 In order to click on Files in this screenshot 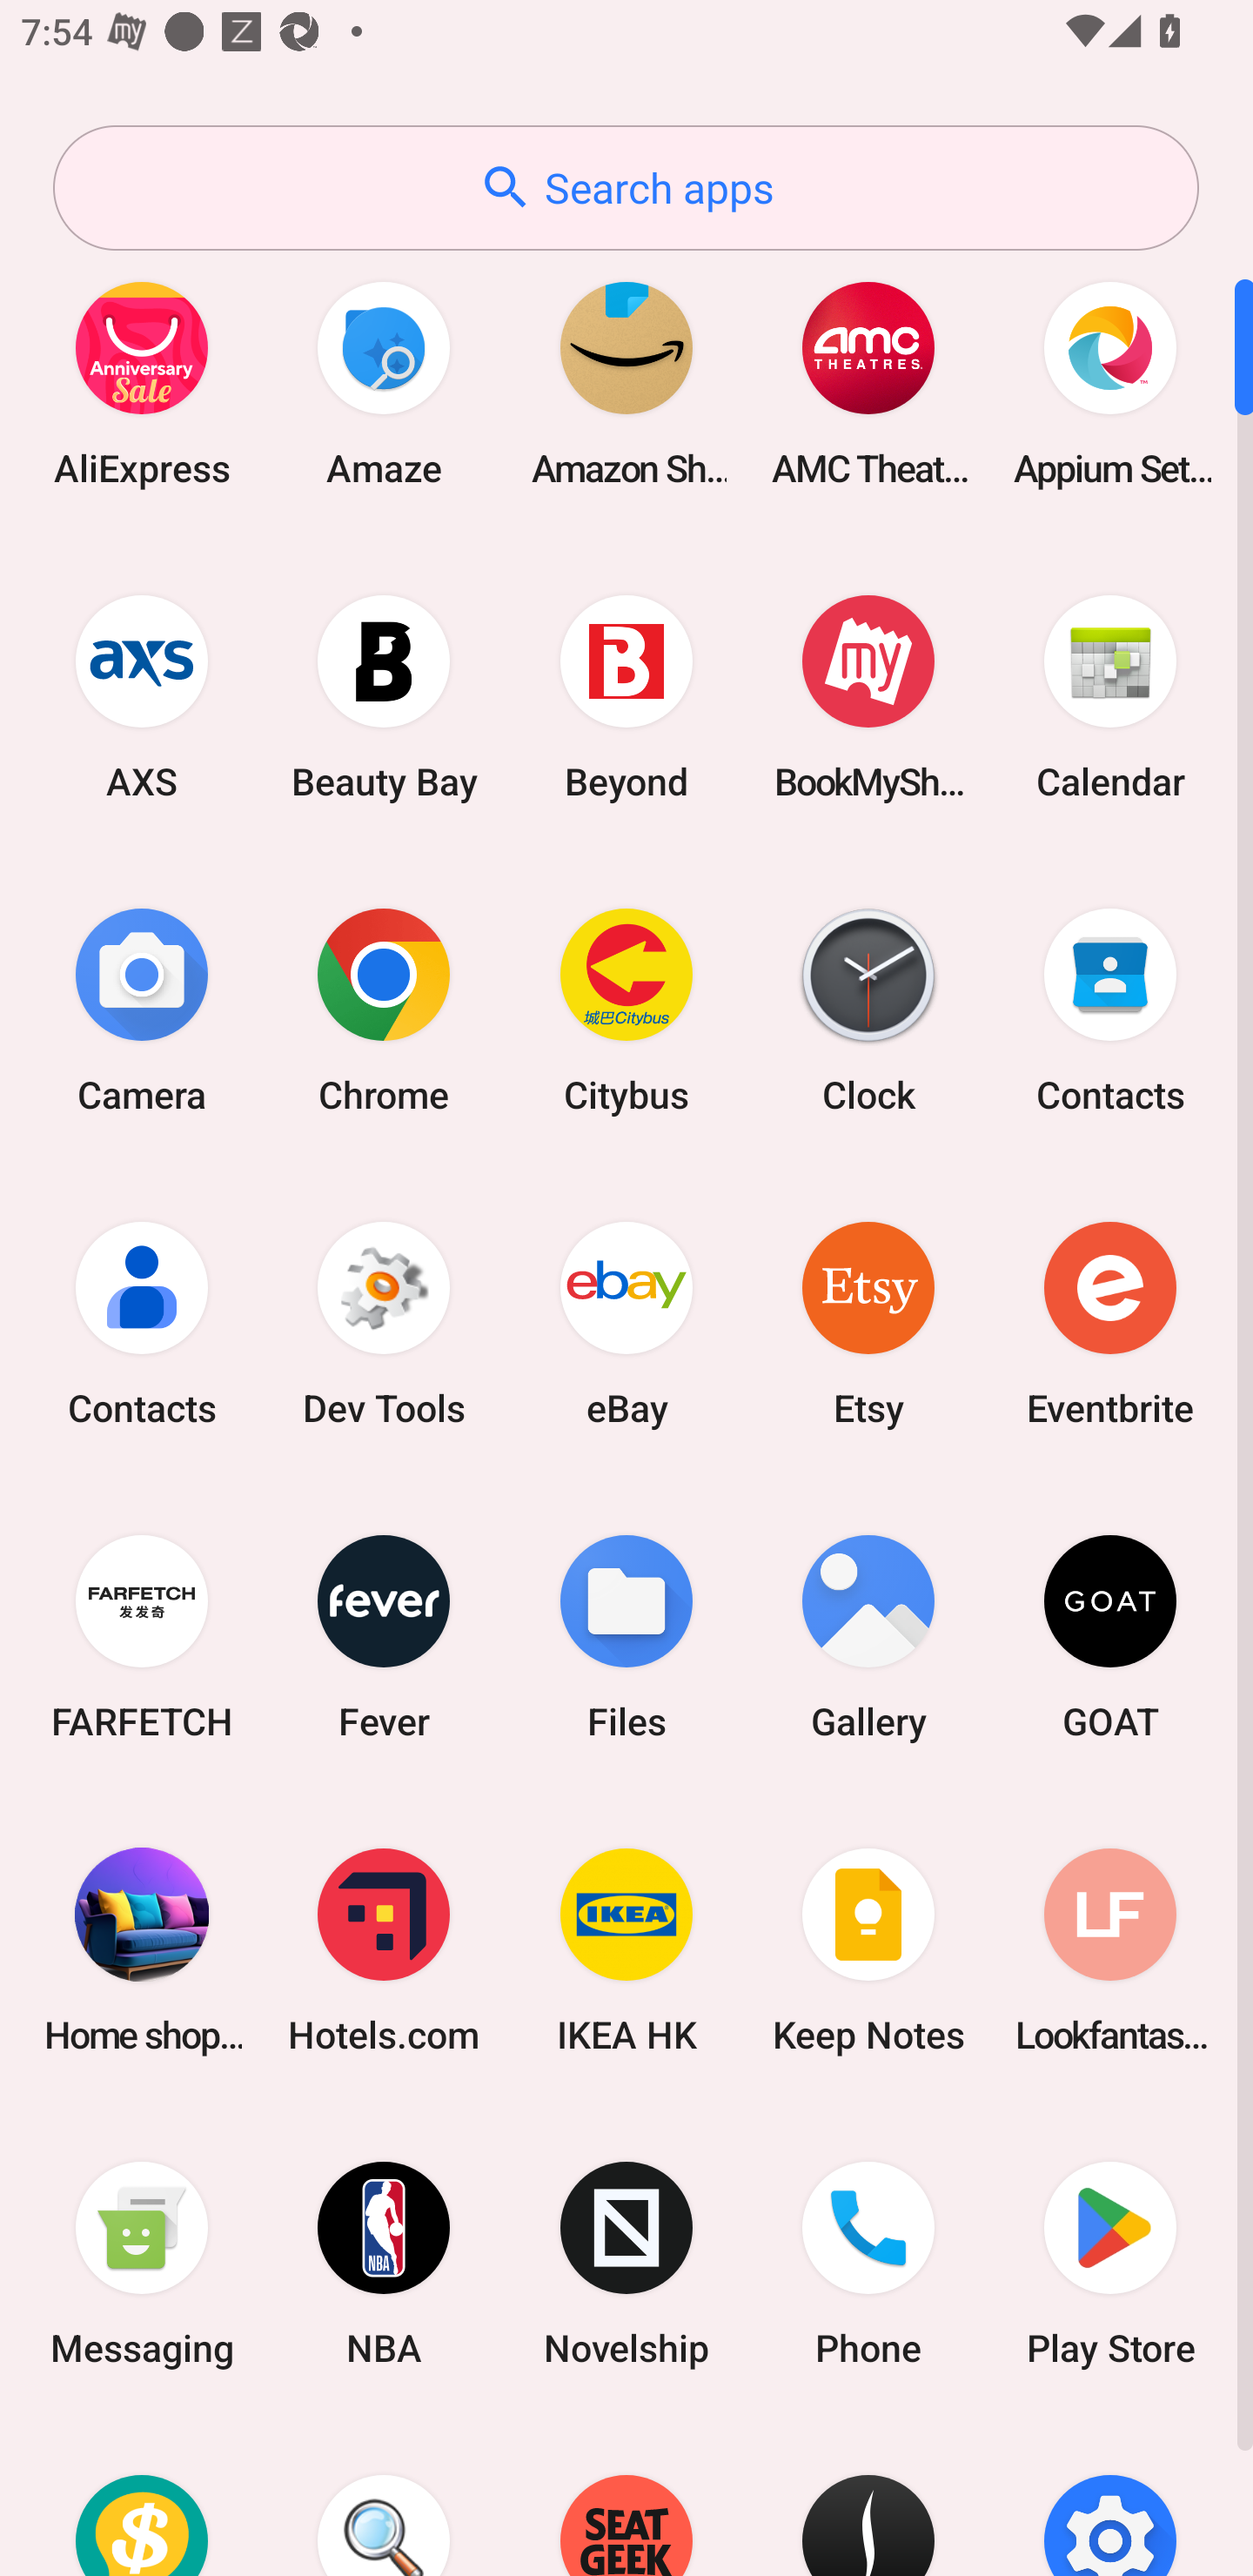, I will do `click(626, 1636)`.